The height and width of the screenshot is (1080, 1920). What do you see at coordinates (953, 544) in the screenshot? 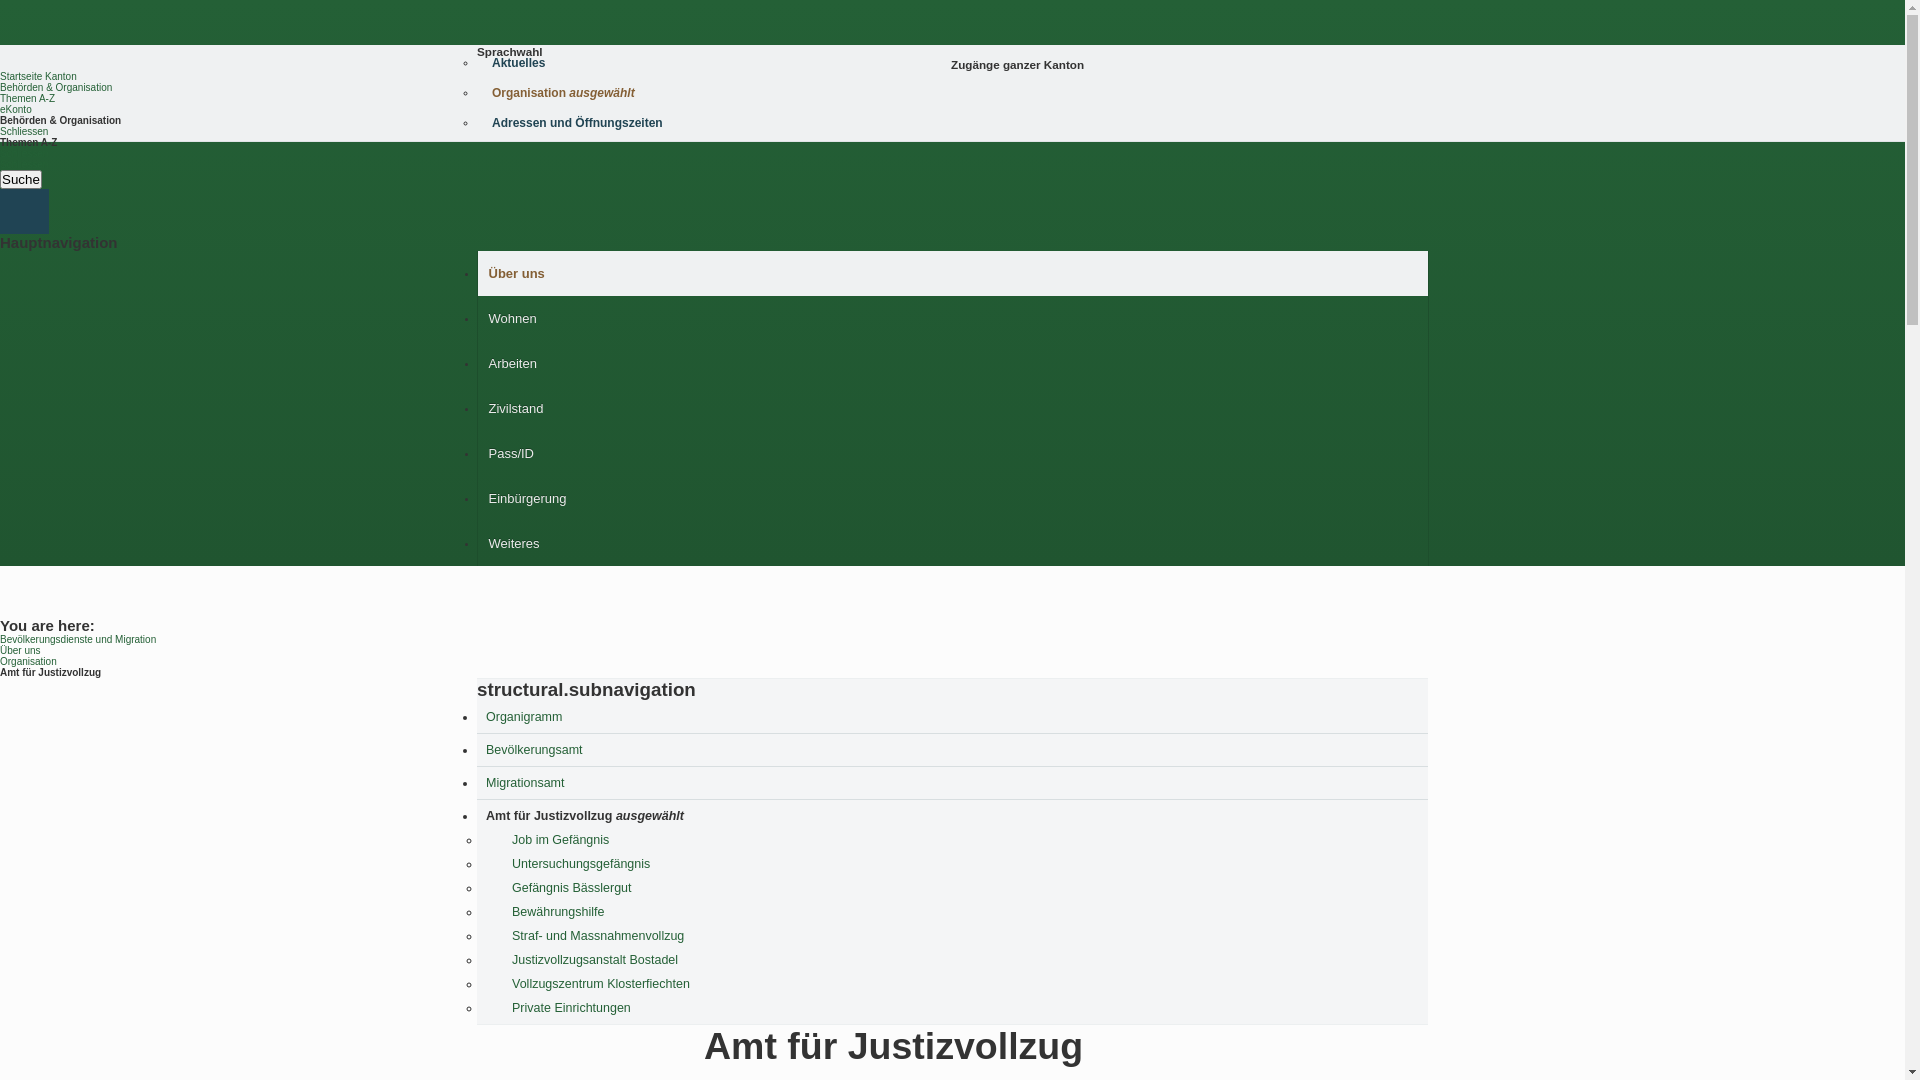
I see `Weiteres` at bounding box center [953, 544].